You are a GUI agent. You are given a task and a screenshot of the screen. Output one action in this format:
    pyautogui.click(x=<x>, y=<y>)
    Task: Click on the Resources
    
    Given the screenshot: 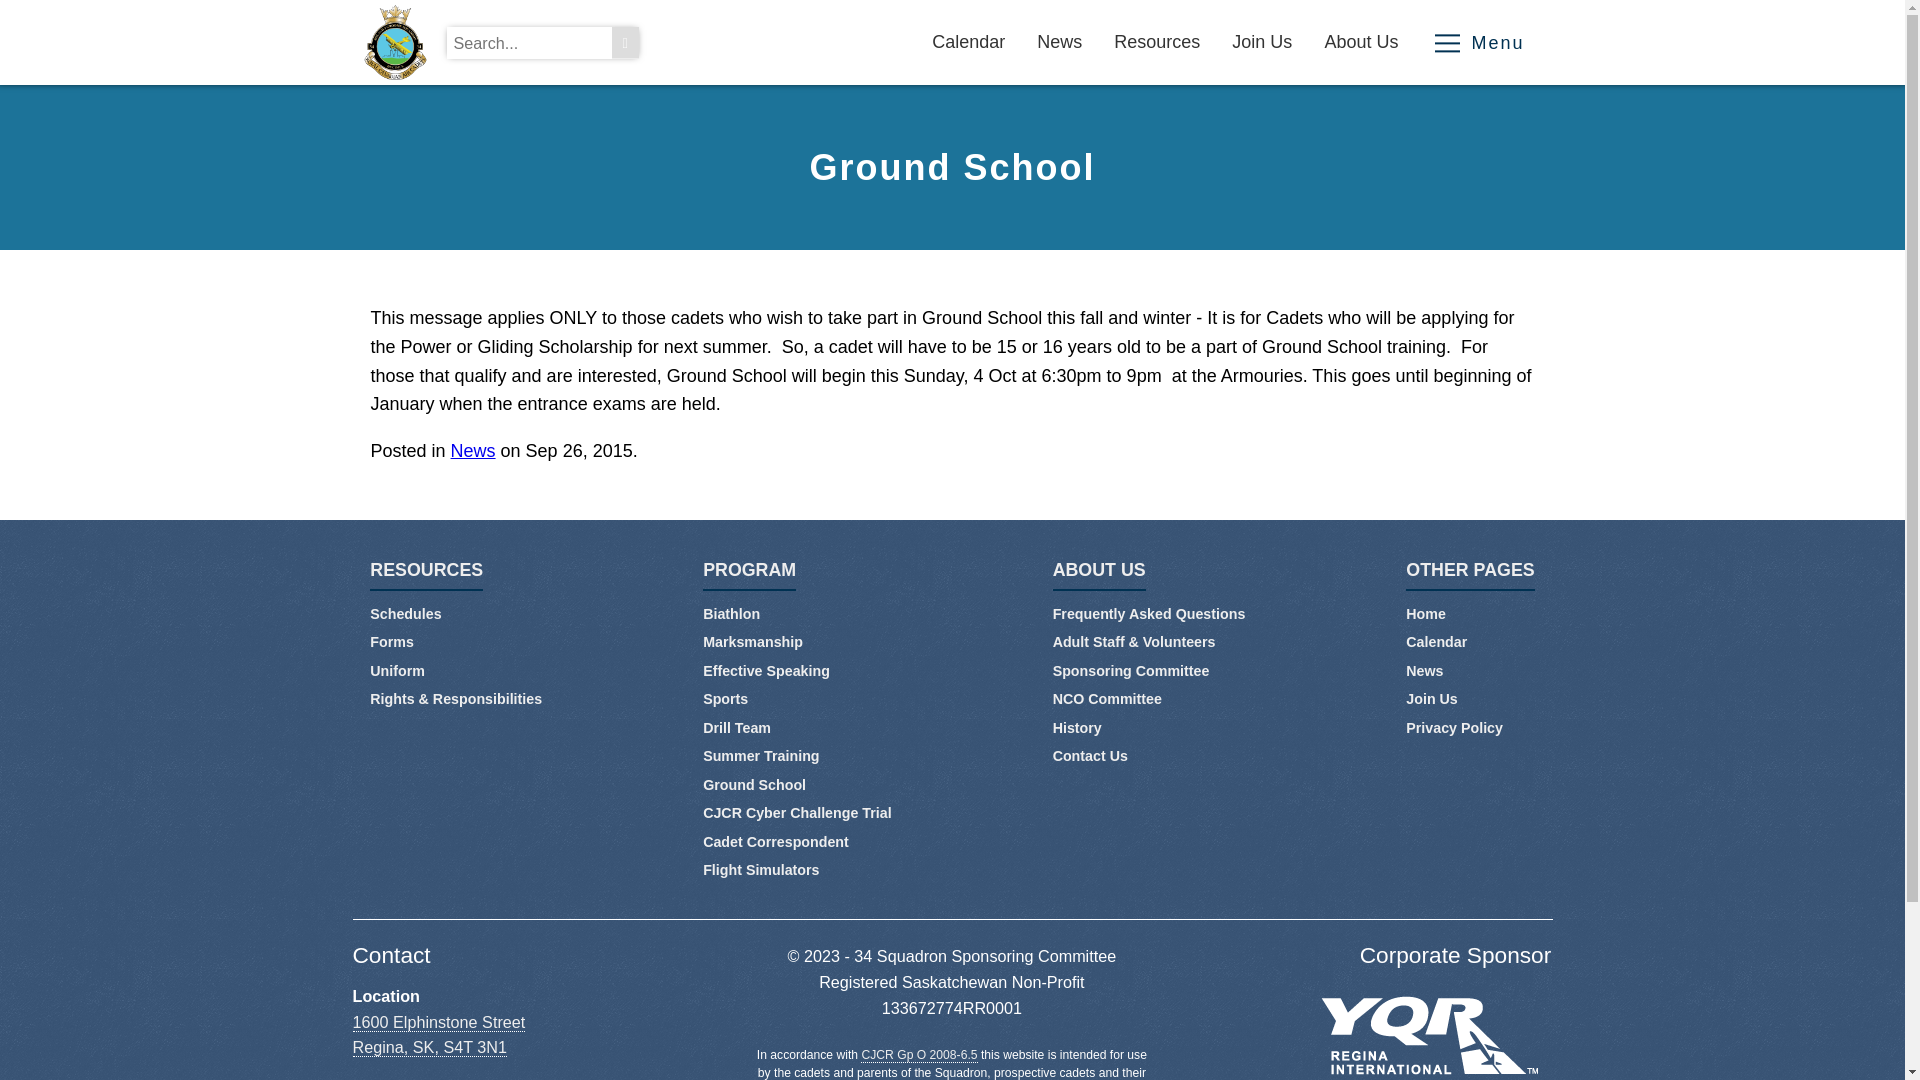 What is the action you would take?
    pyautogui.click(x=1158, y=42)
    